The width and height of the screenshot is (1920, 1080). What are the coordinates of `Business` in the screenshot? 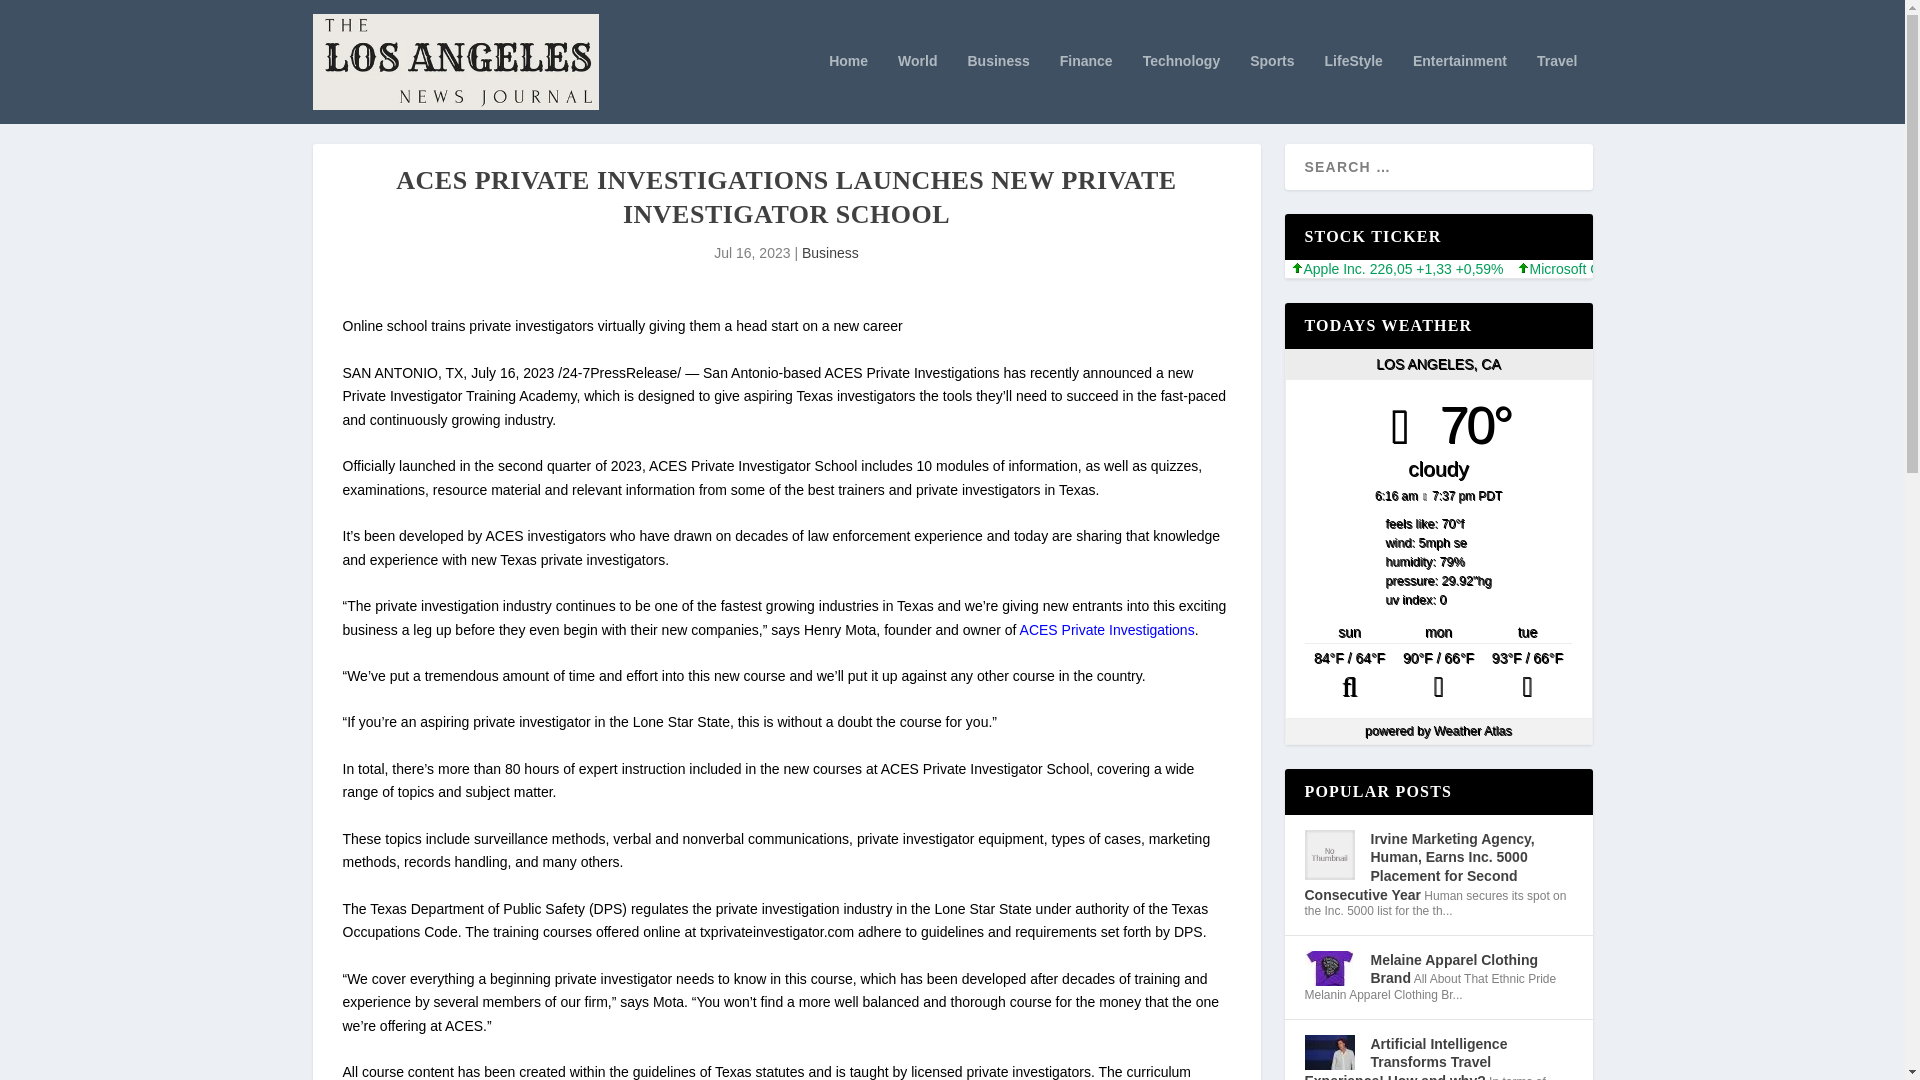 It's located at (830, 253).